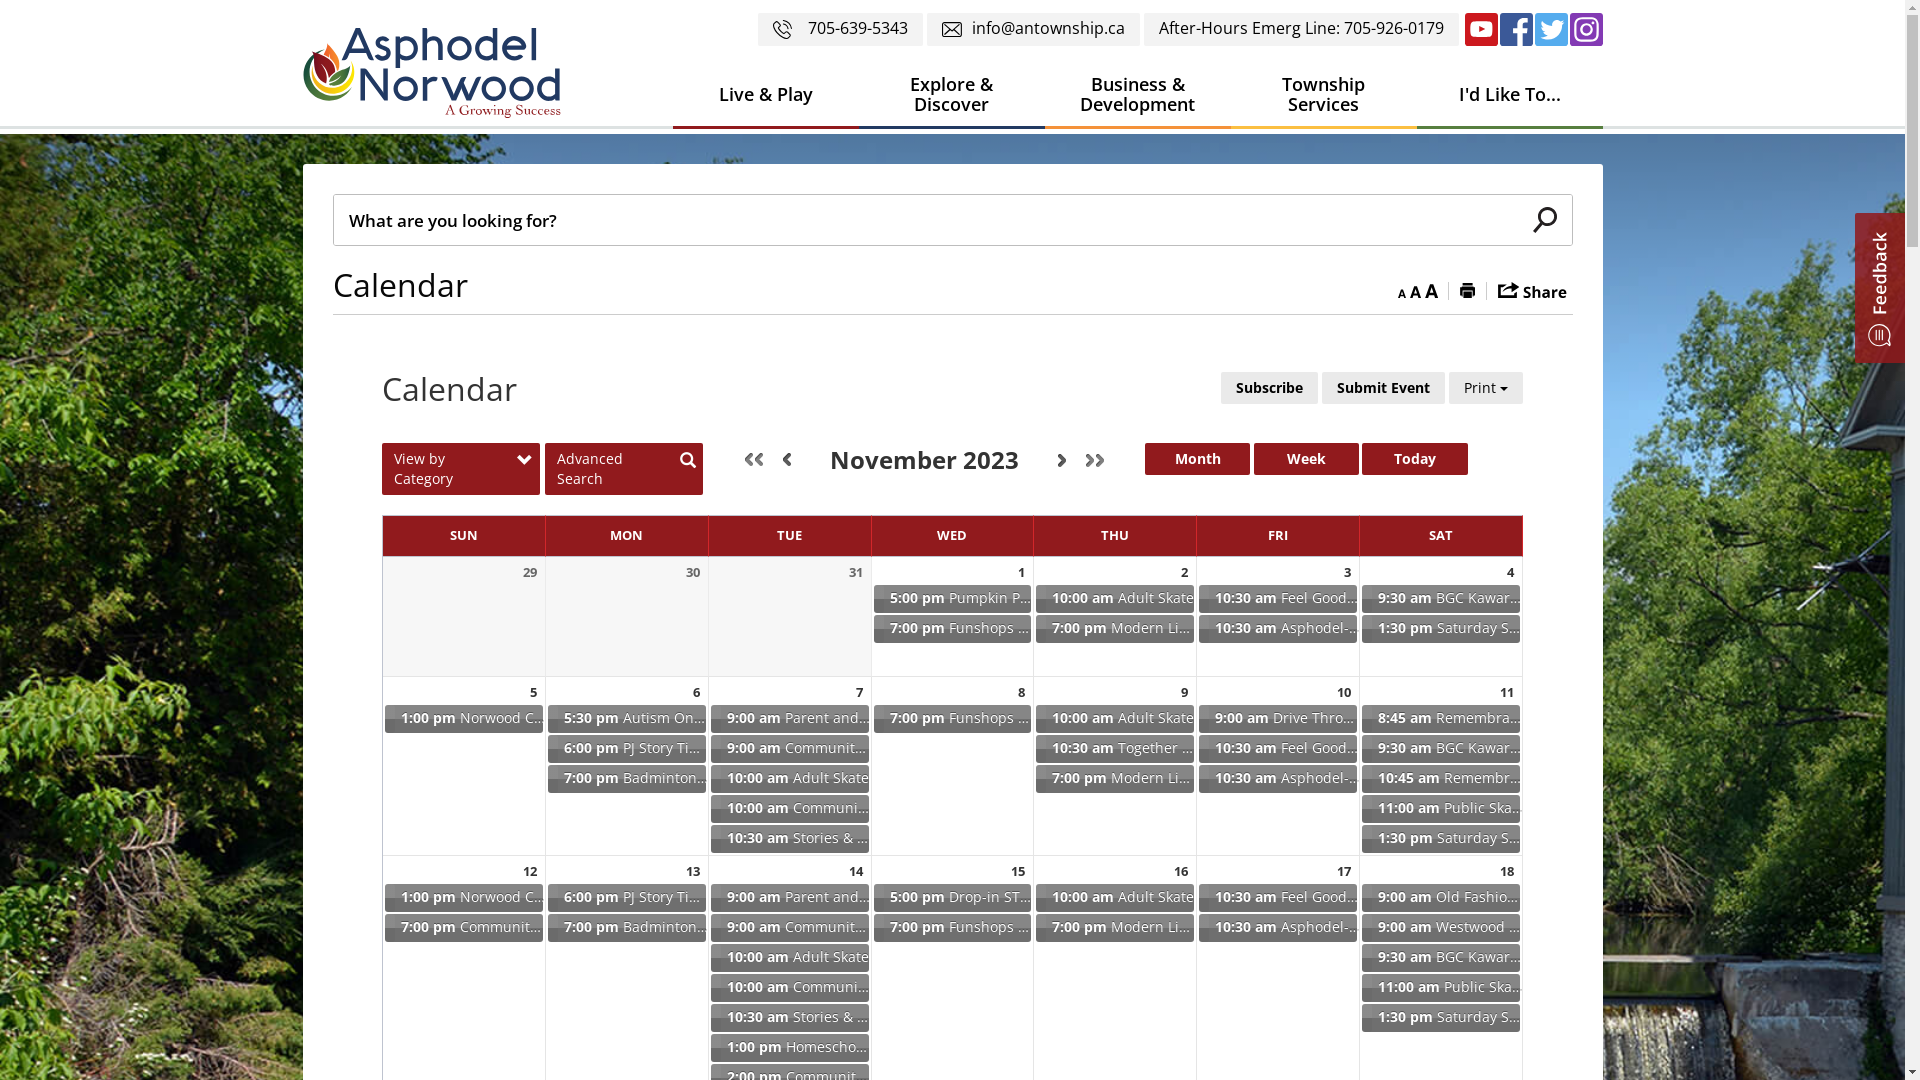  What do you see at coordinates (1115, 629) in the screenshot?
I see `7:00 pm Modern Line Dancing with Rhonda Johnson` at bounding box center [1115, 629].